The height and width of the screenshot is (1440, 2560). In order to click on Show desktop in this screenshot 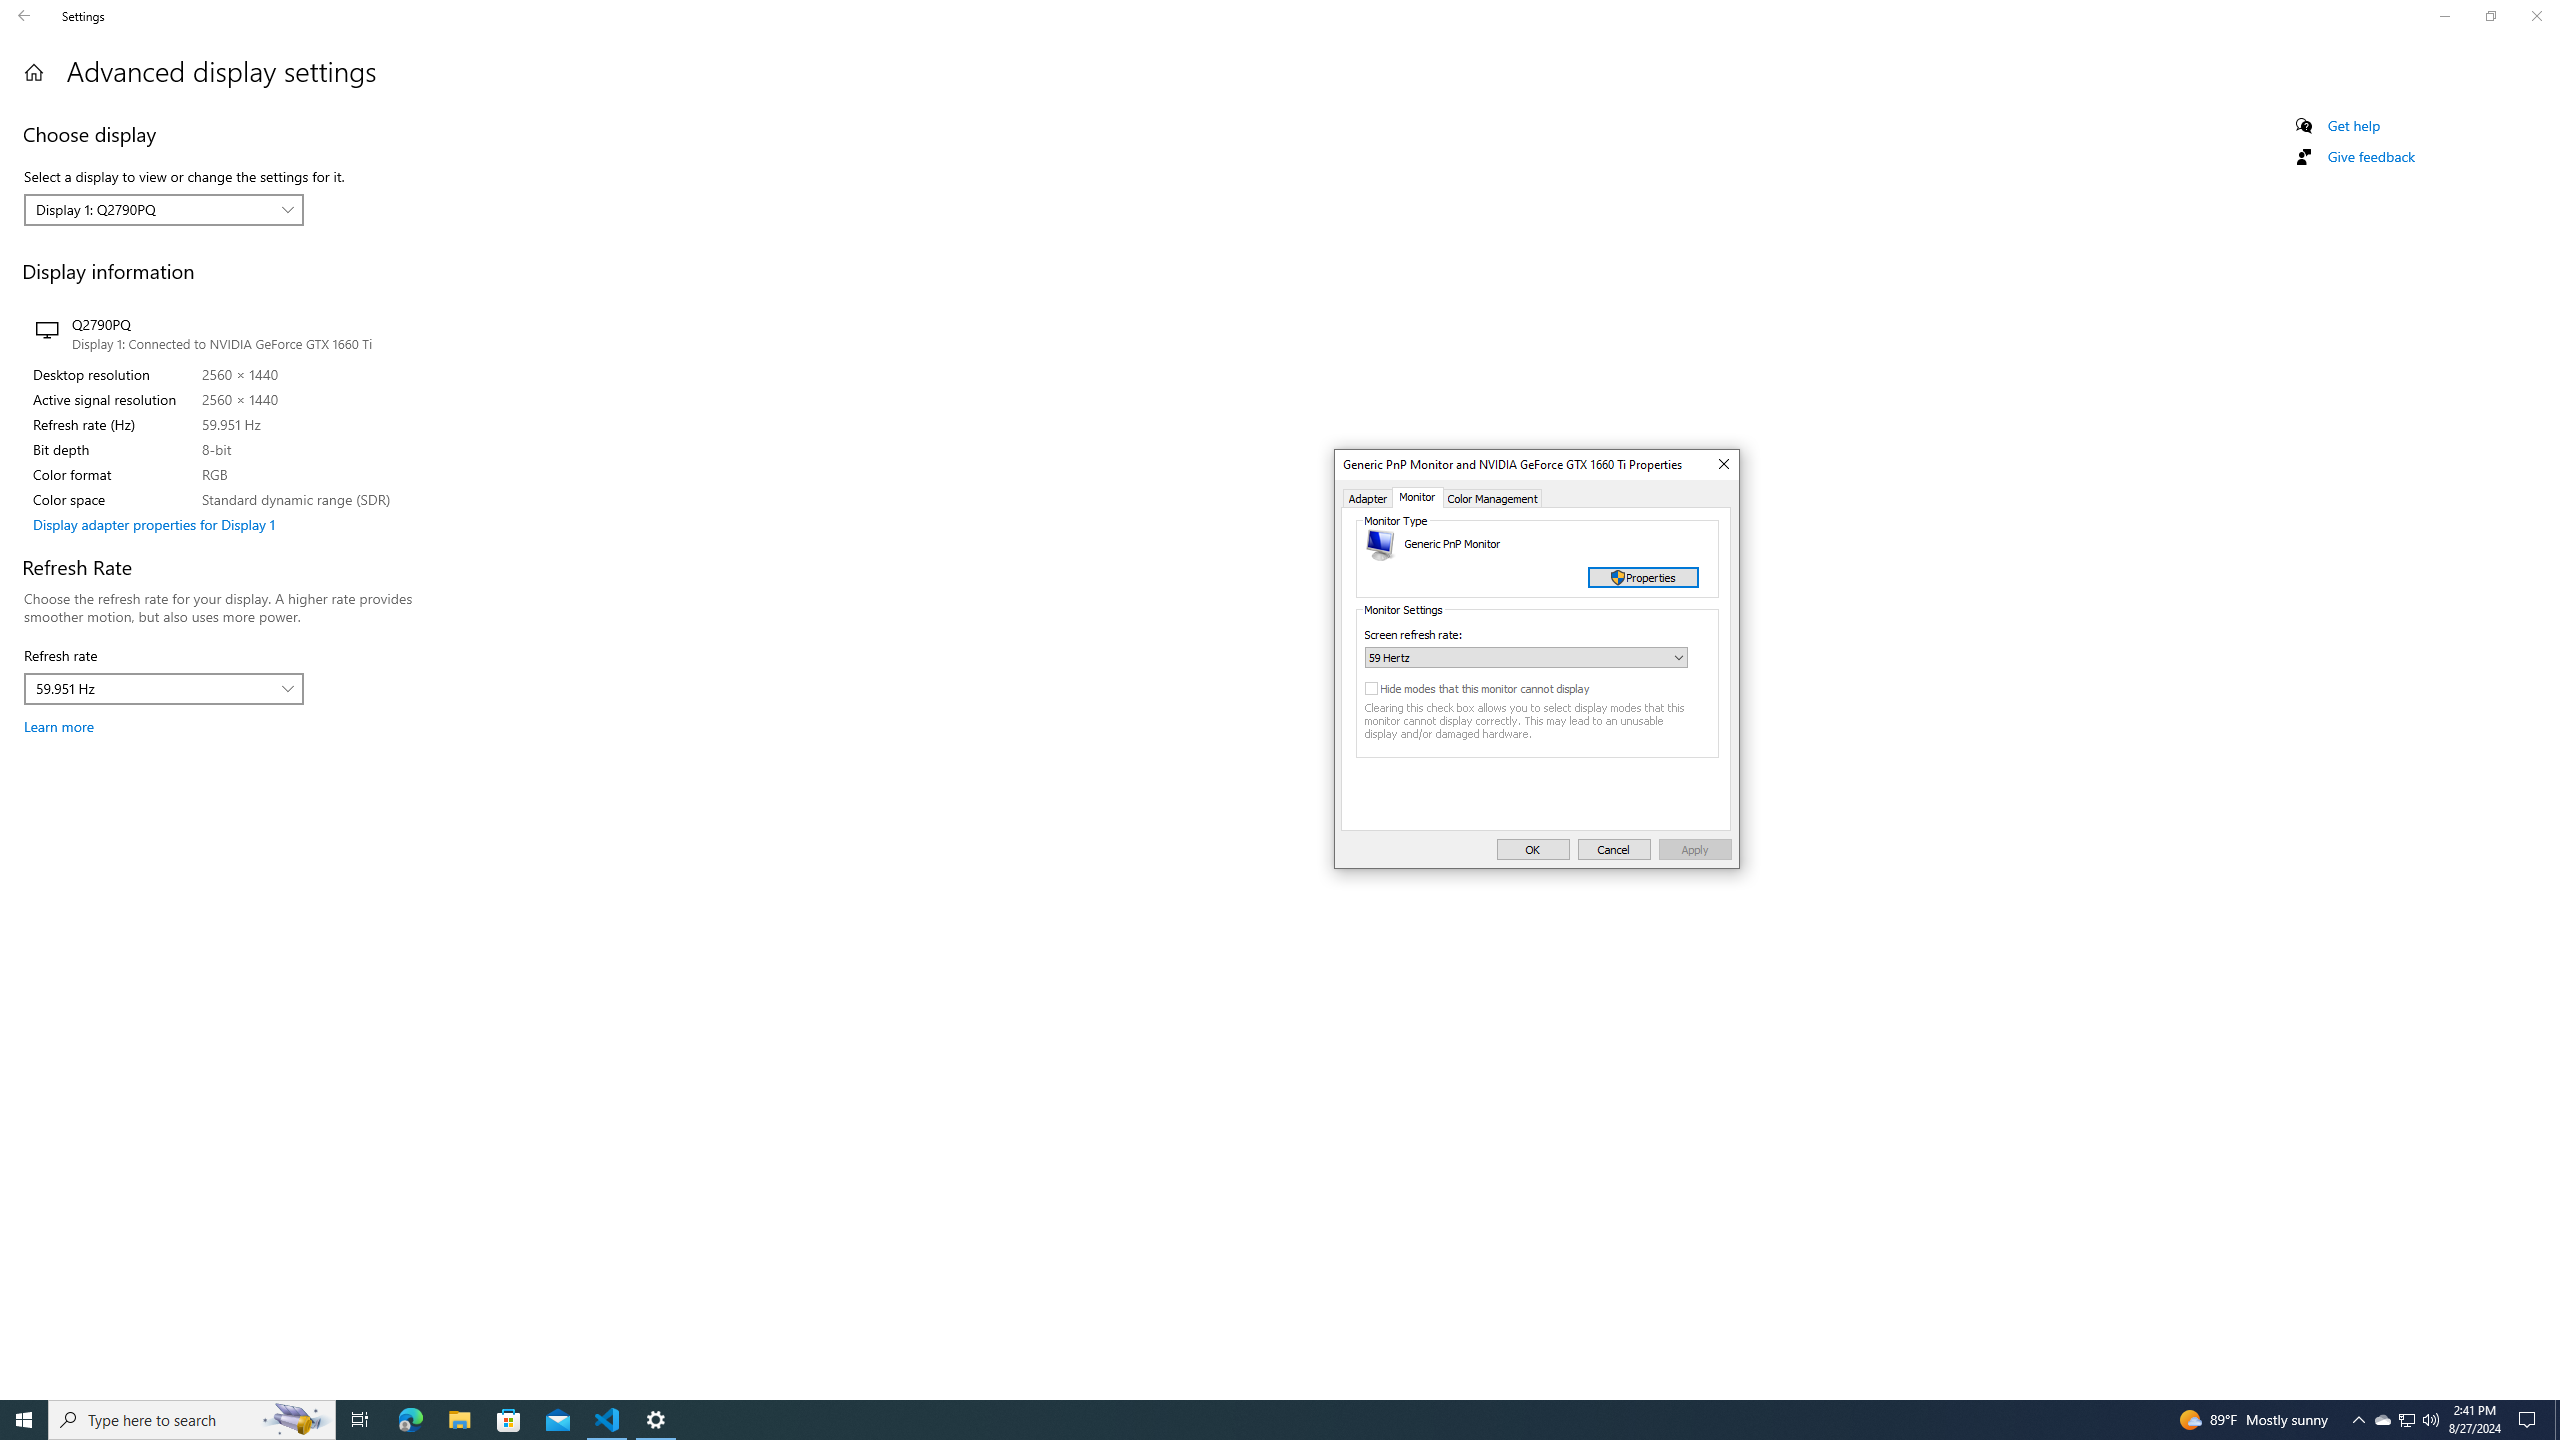, I will do `click(2383, 1420)`.